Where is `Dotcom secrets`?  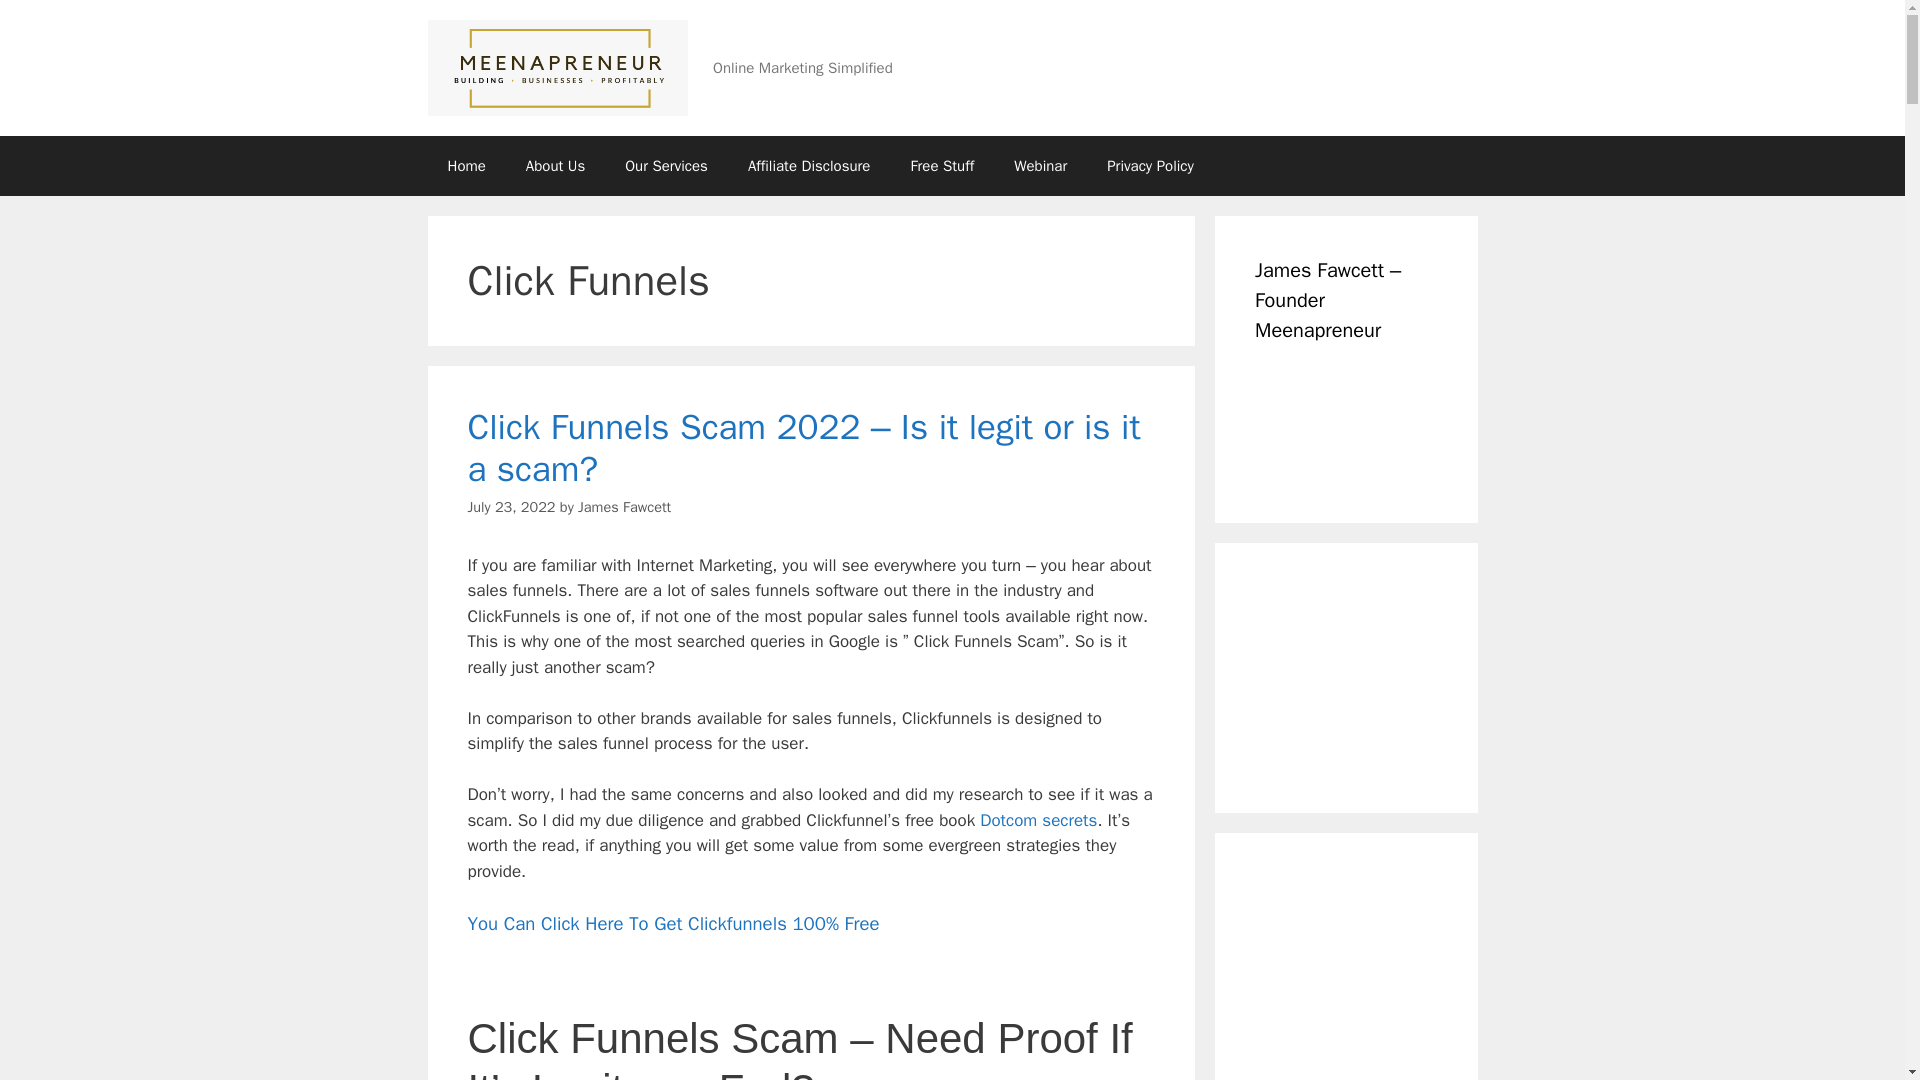 Dotcom secrets is located at coordinates (1038, 820).